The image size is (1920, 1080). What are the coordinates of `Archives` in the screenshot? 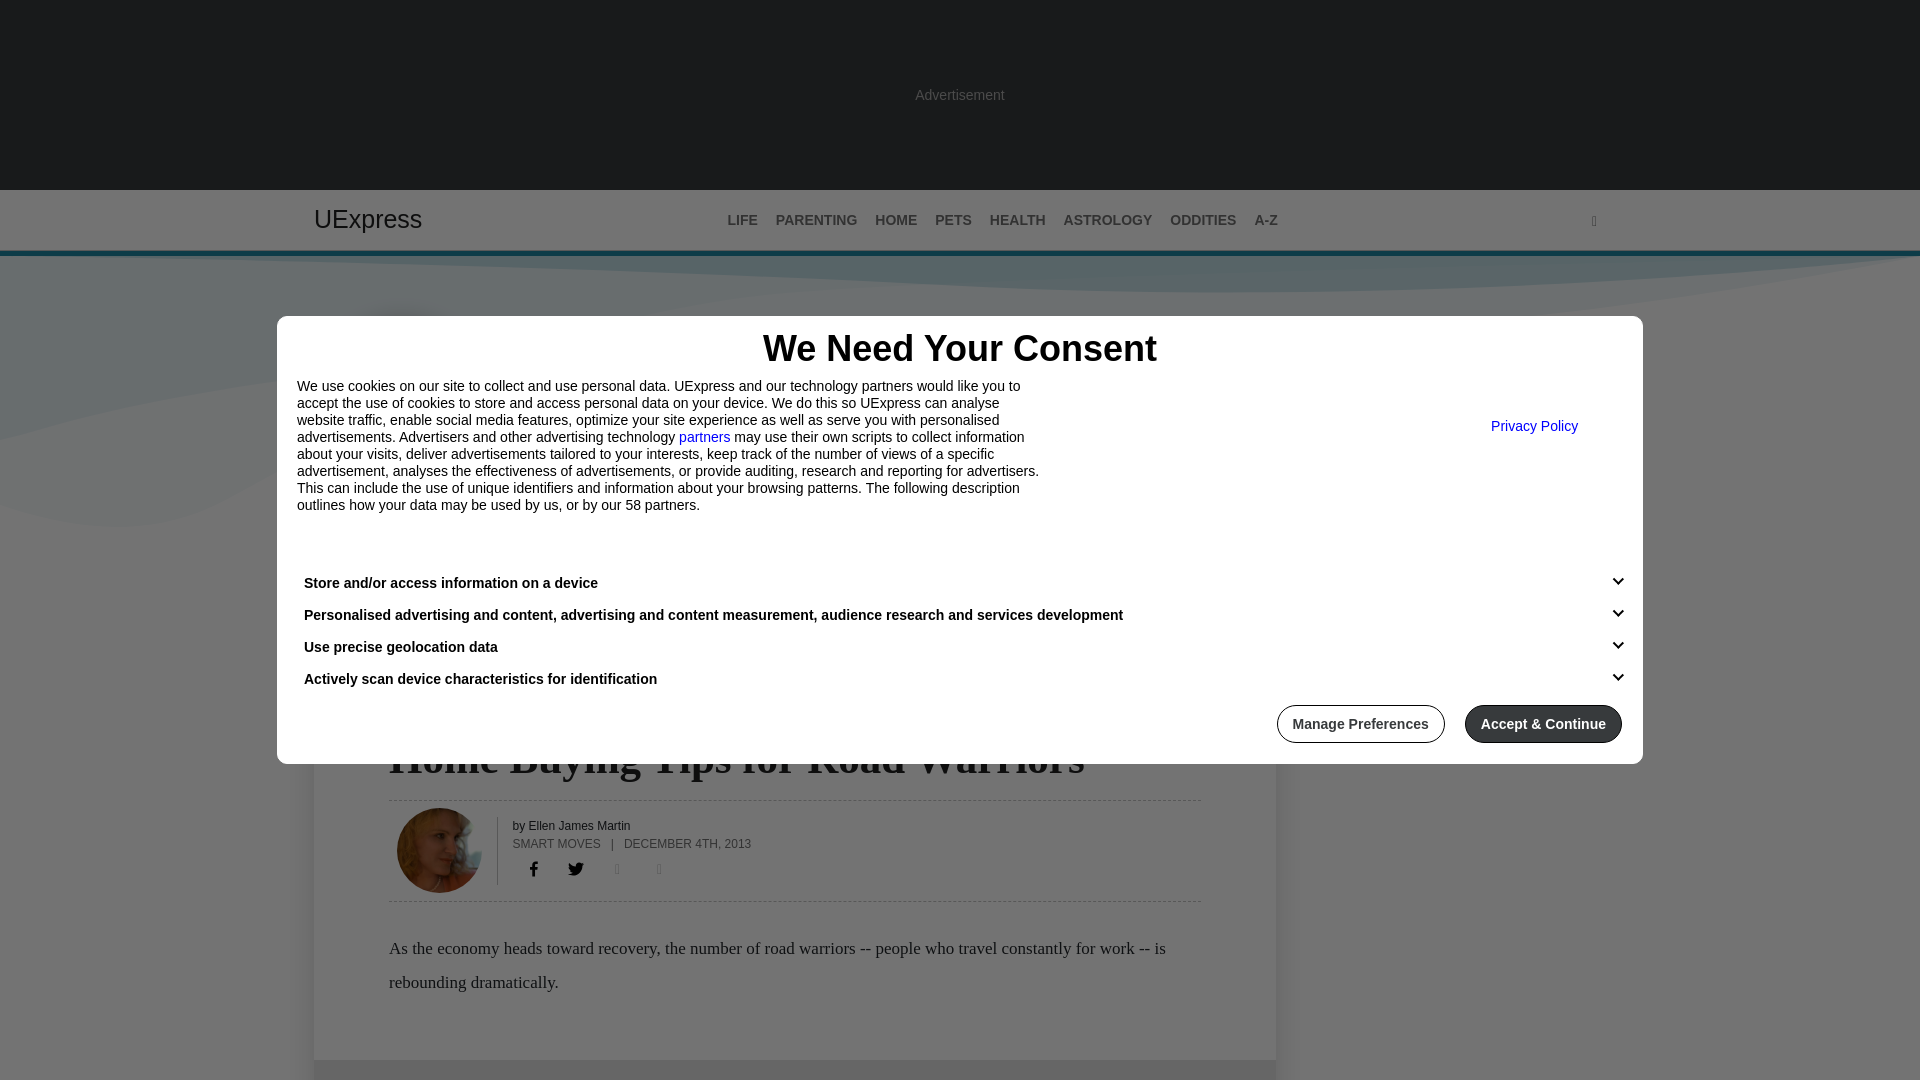 It's located at (489, 568).